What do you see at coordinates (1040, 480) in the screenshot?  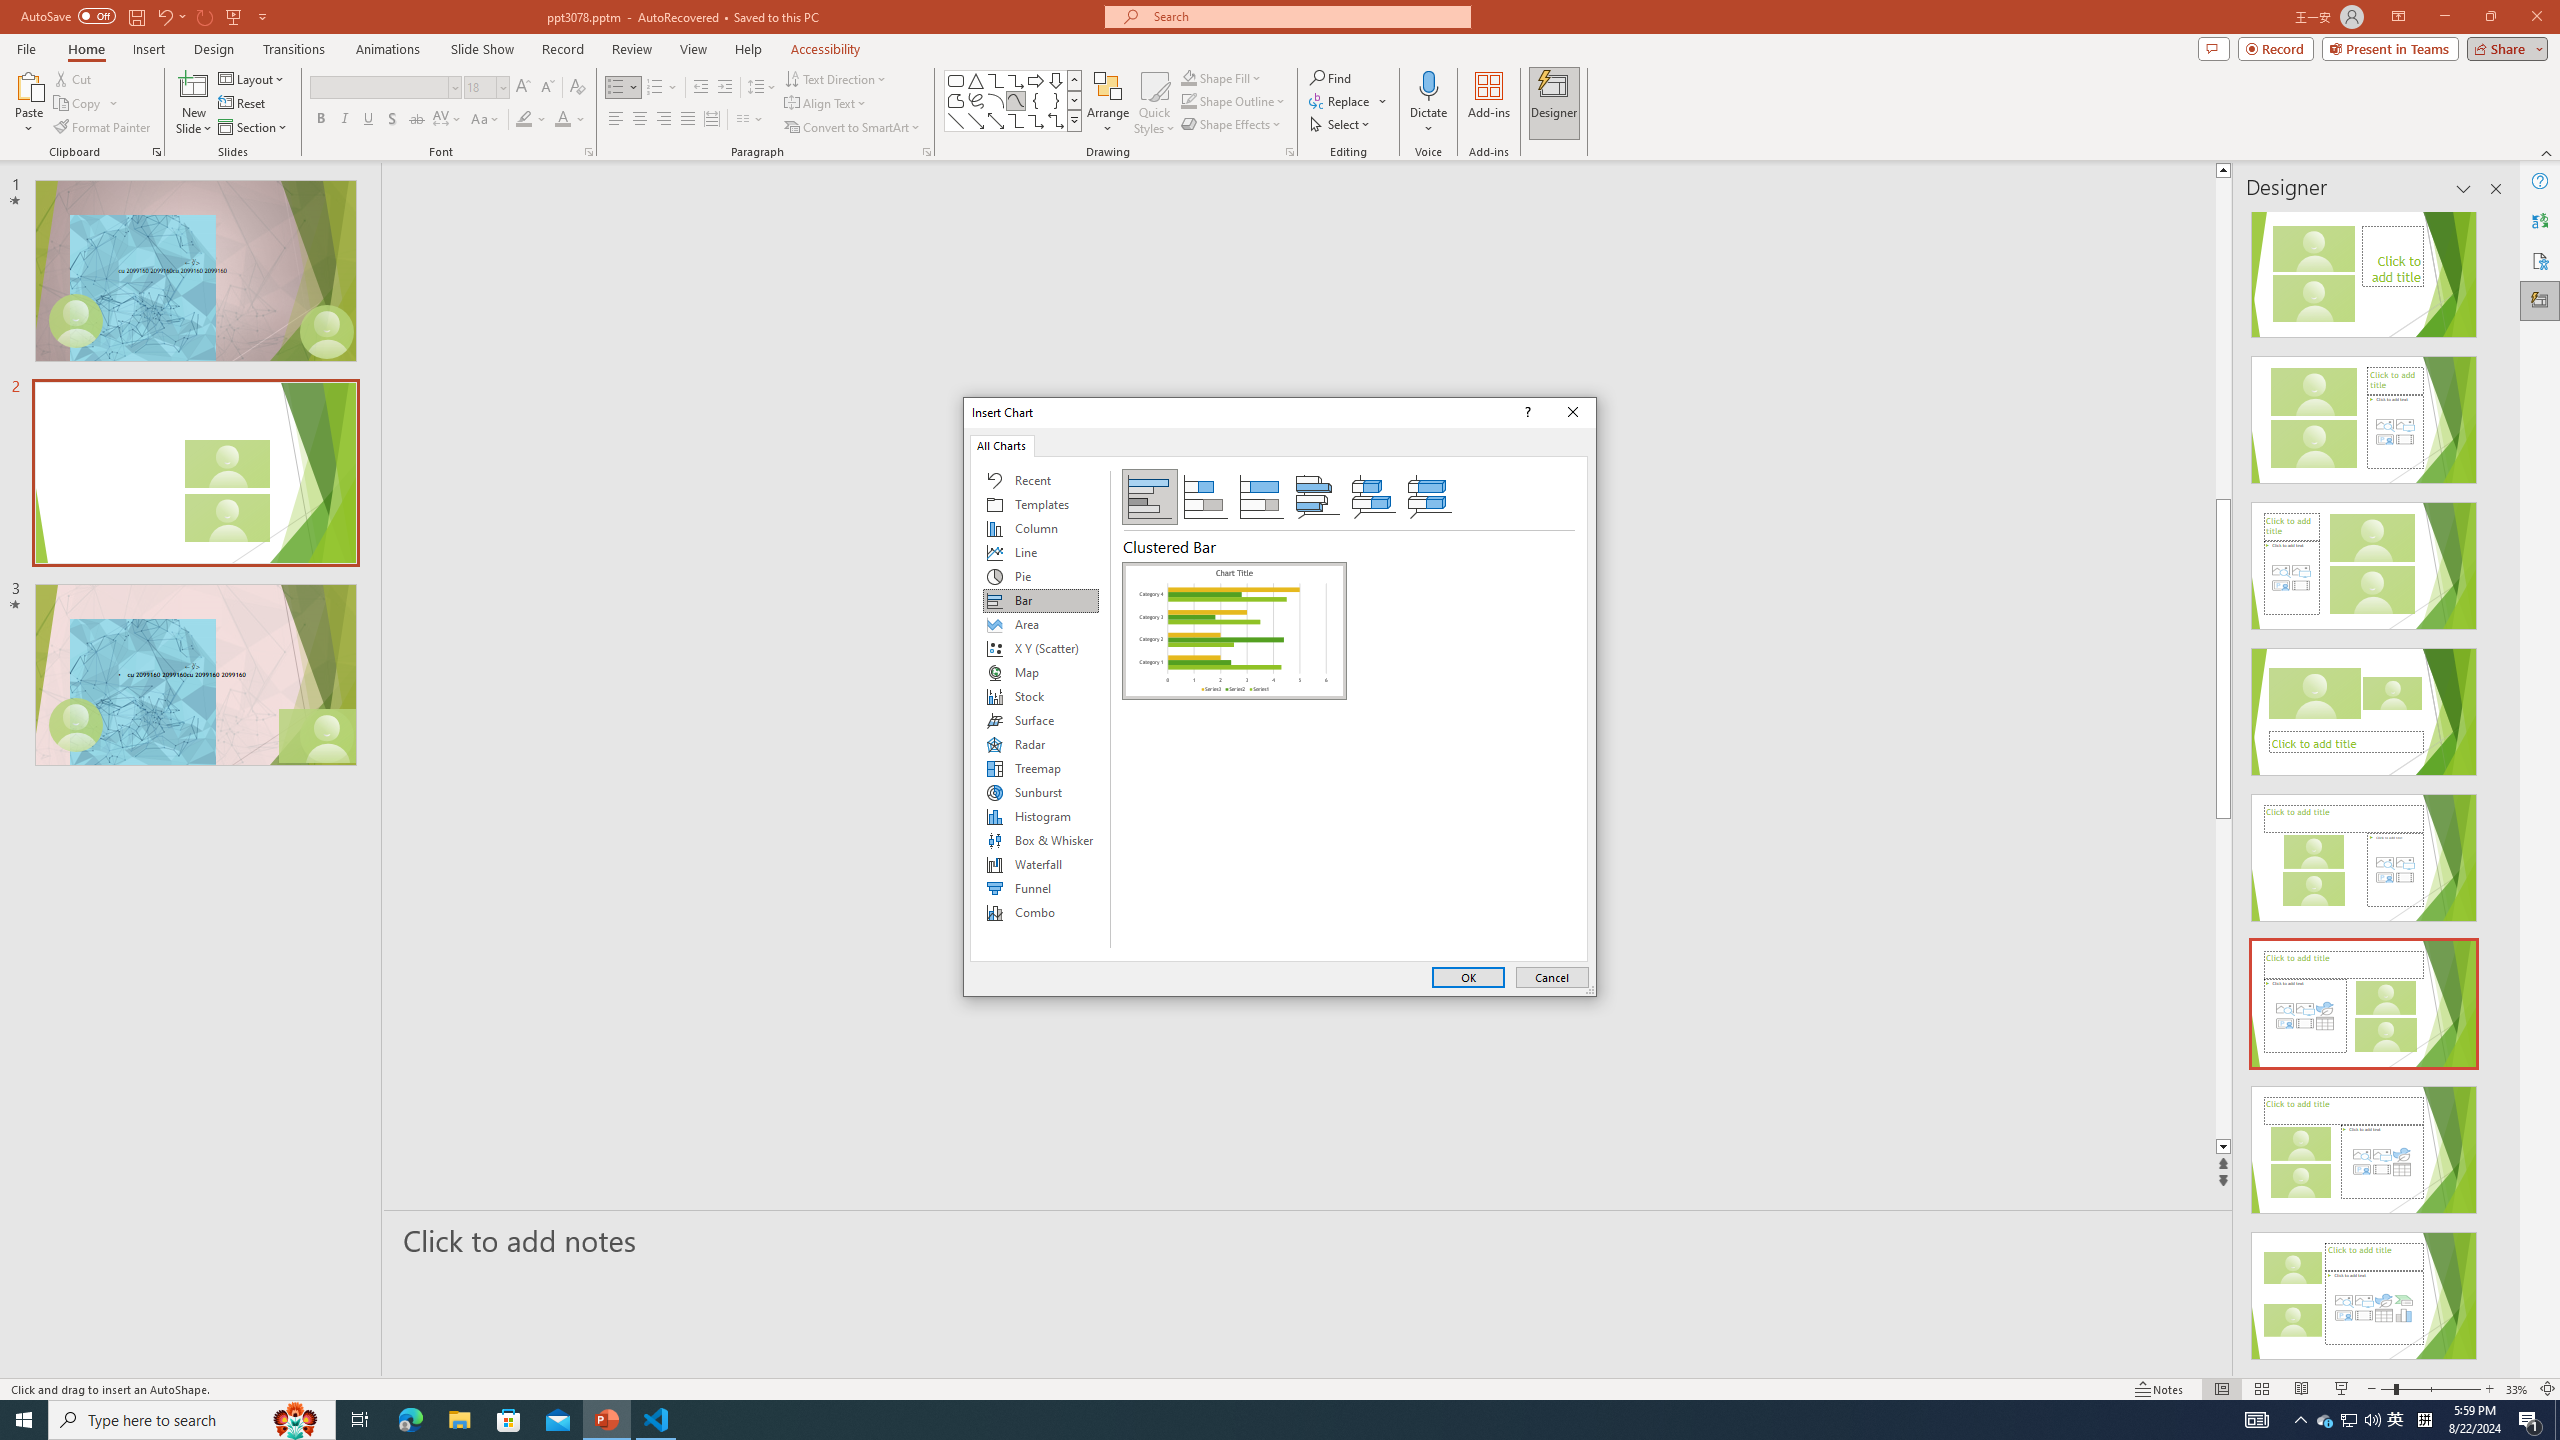 I see `Recent` at bounding box center [1040, 480].